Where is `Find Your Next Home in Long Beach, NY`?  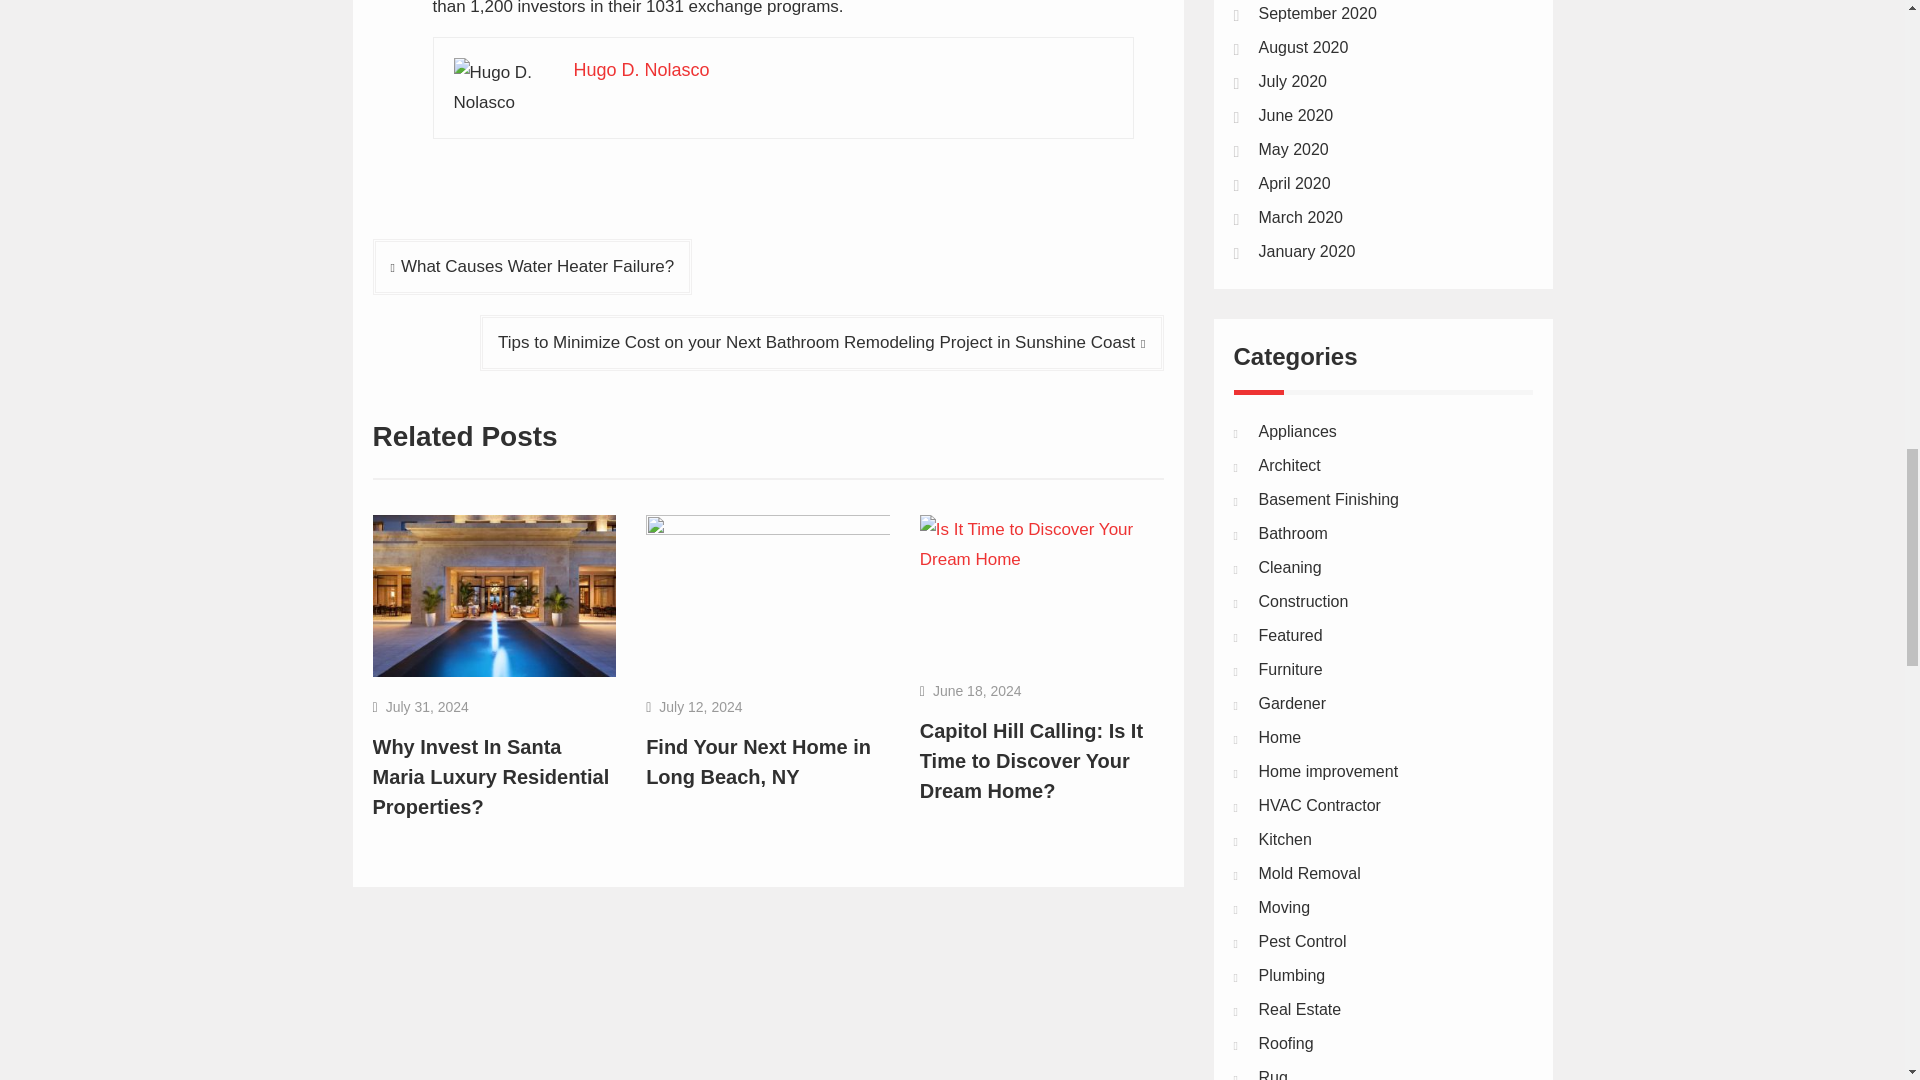
Find Your Next Home in Long Beach, NY is located at coordinates (758, 762).